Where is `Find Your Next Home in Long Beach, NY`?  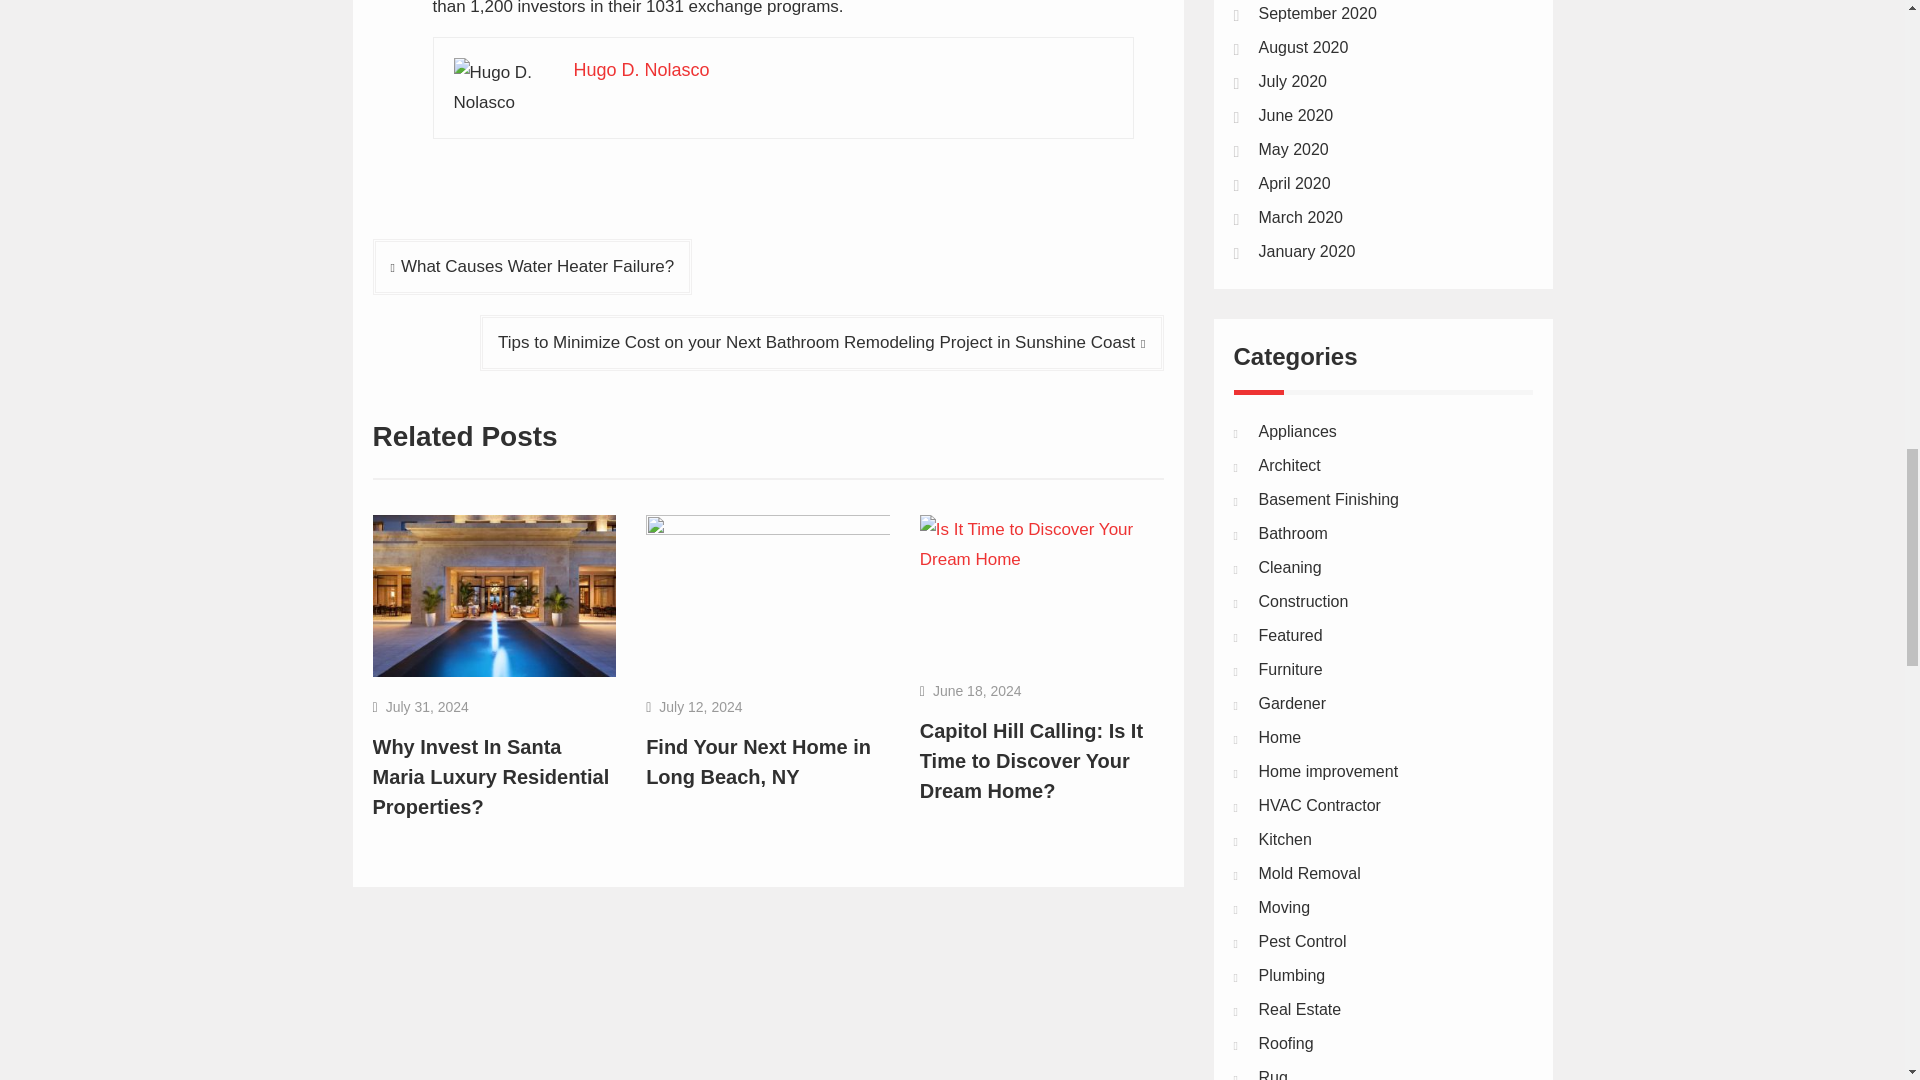
Find Your Next Home in Long Beach, NY is located at coordinates (758, 762).